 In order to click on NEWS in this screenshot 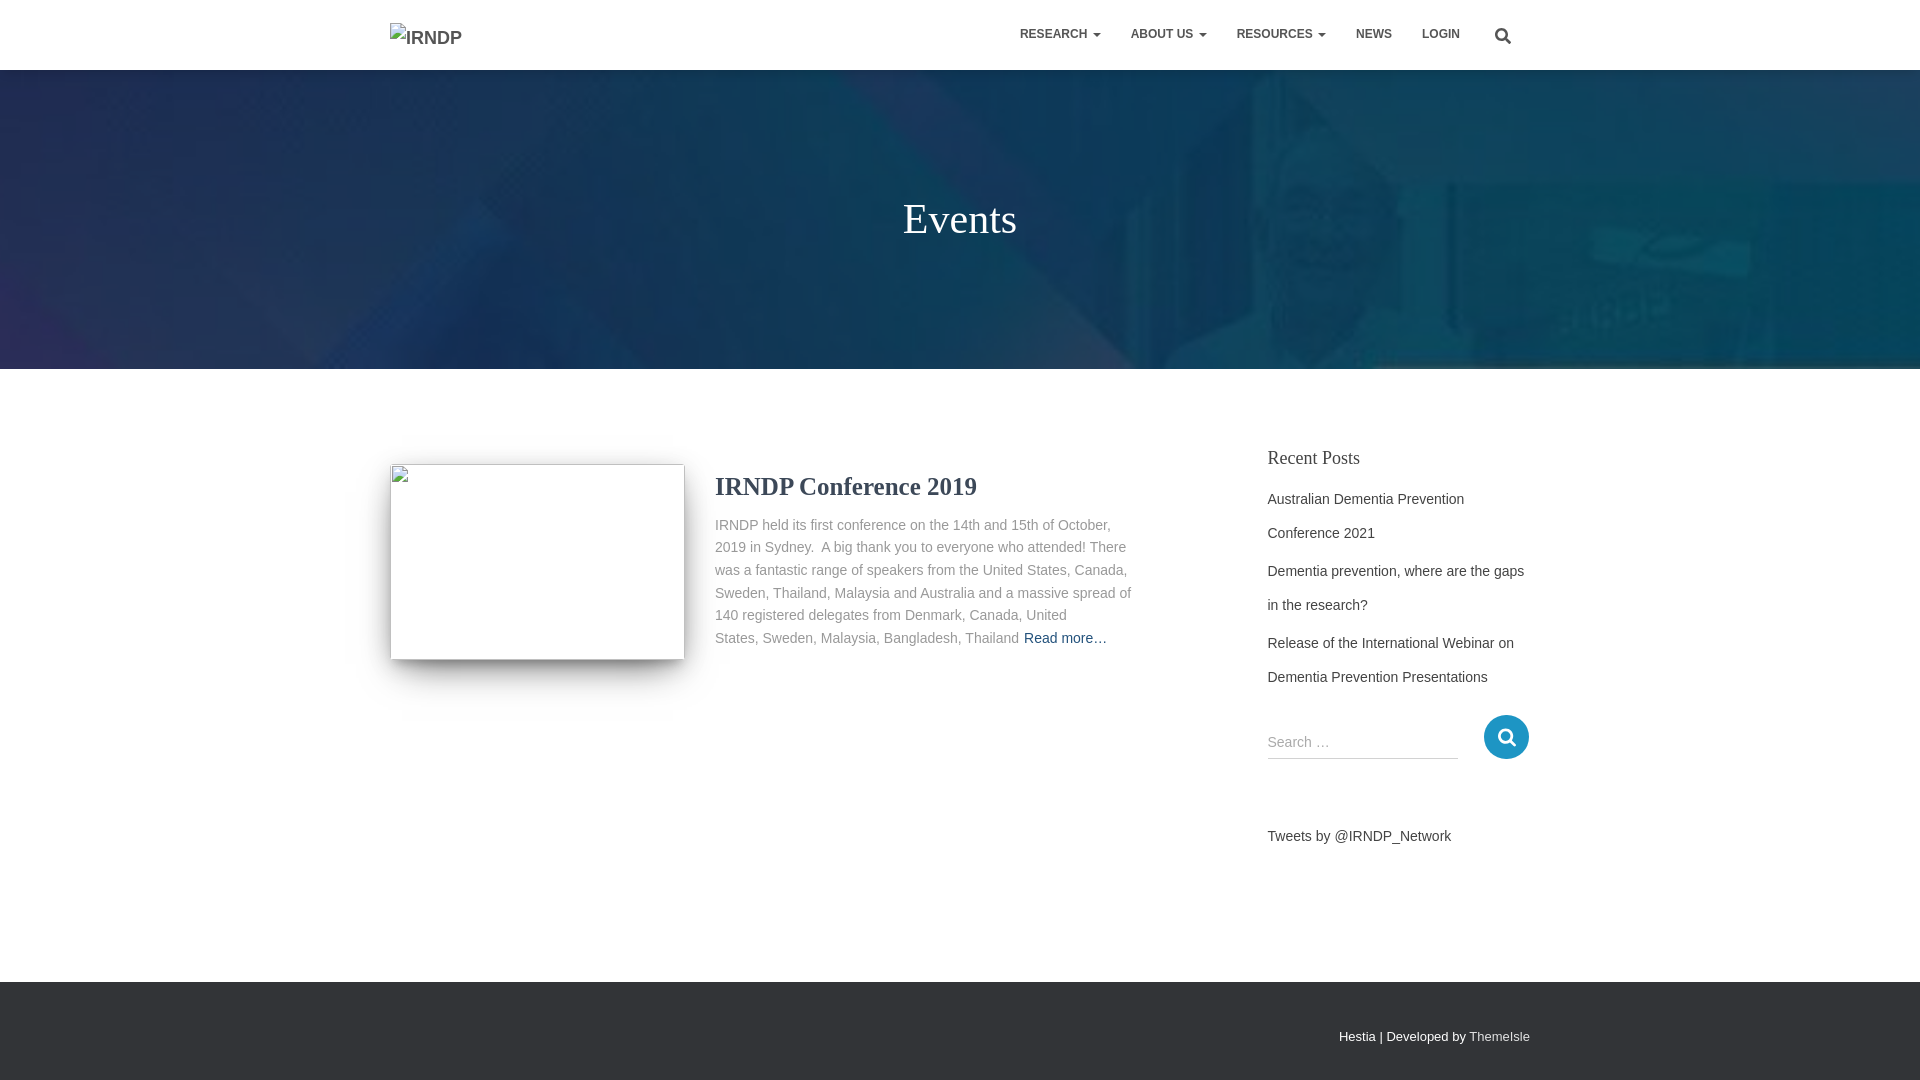, I will do `click(1374, 34)`.